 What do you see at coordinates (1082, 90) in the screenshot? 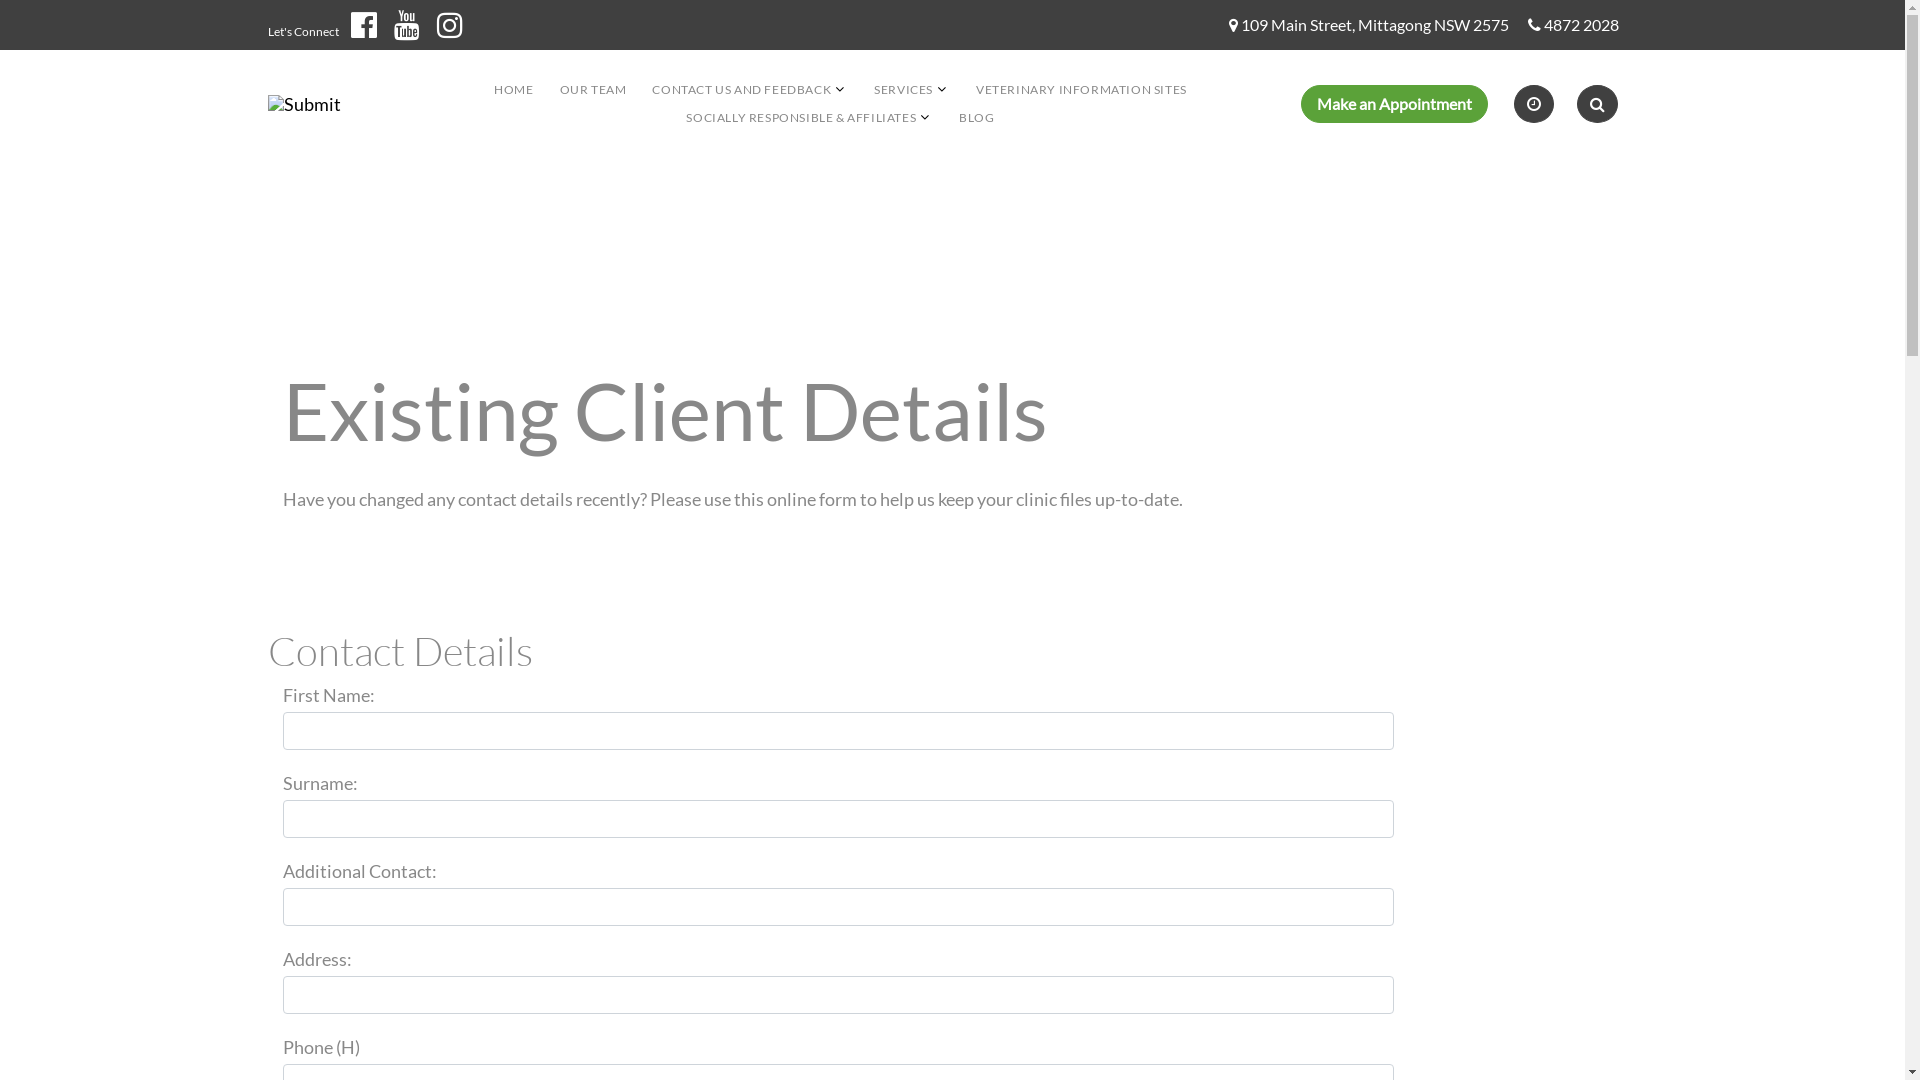
I see `VETERINARY INFORMATION SITES` at bounding box center [1082, 90].